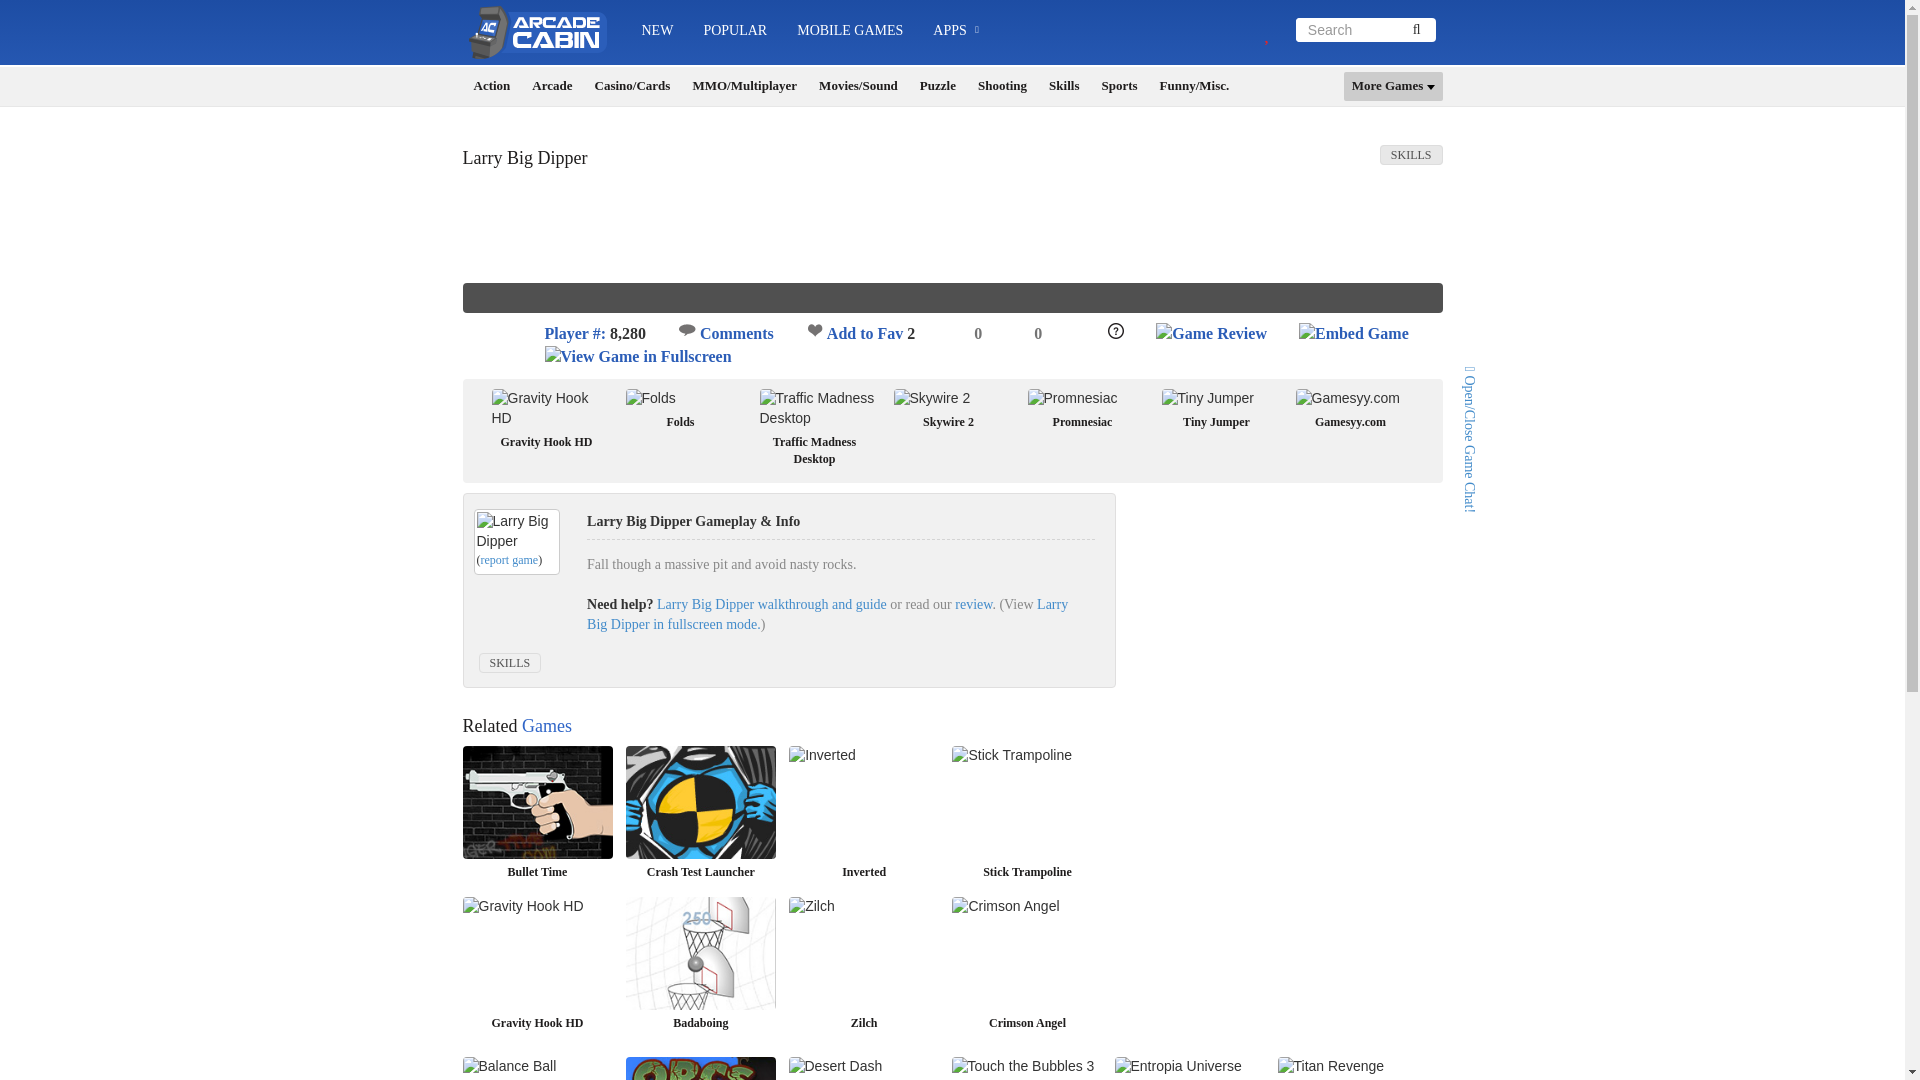 This screenshot has width=1920, height=1080. What do you see at coordinates (849, 30) in the screenshot?
I see `MOBILE GAMES` at bounding box center [849, 30].